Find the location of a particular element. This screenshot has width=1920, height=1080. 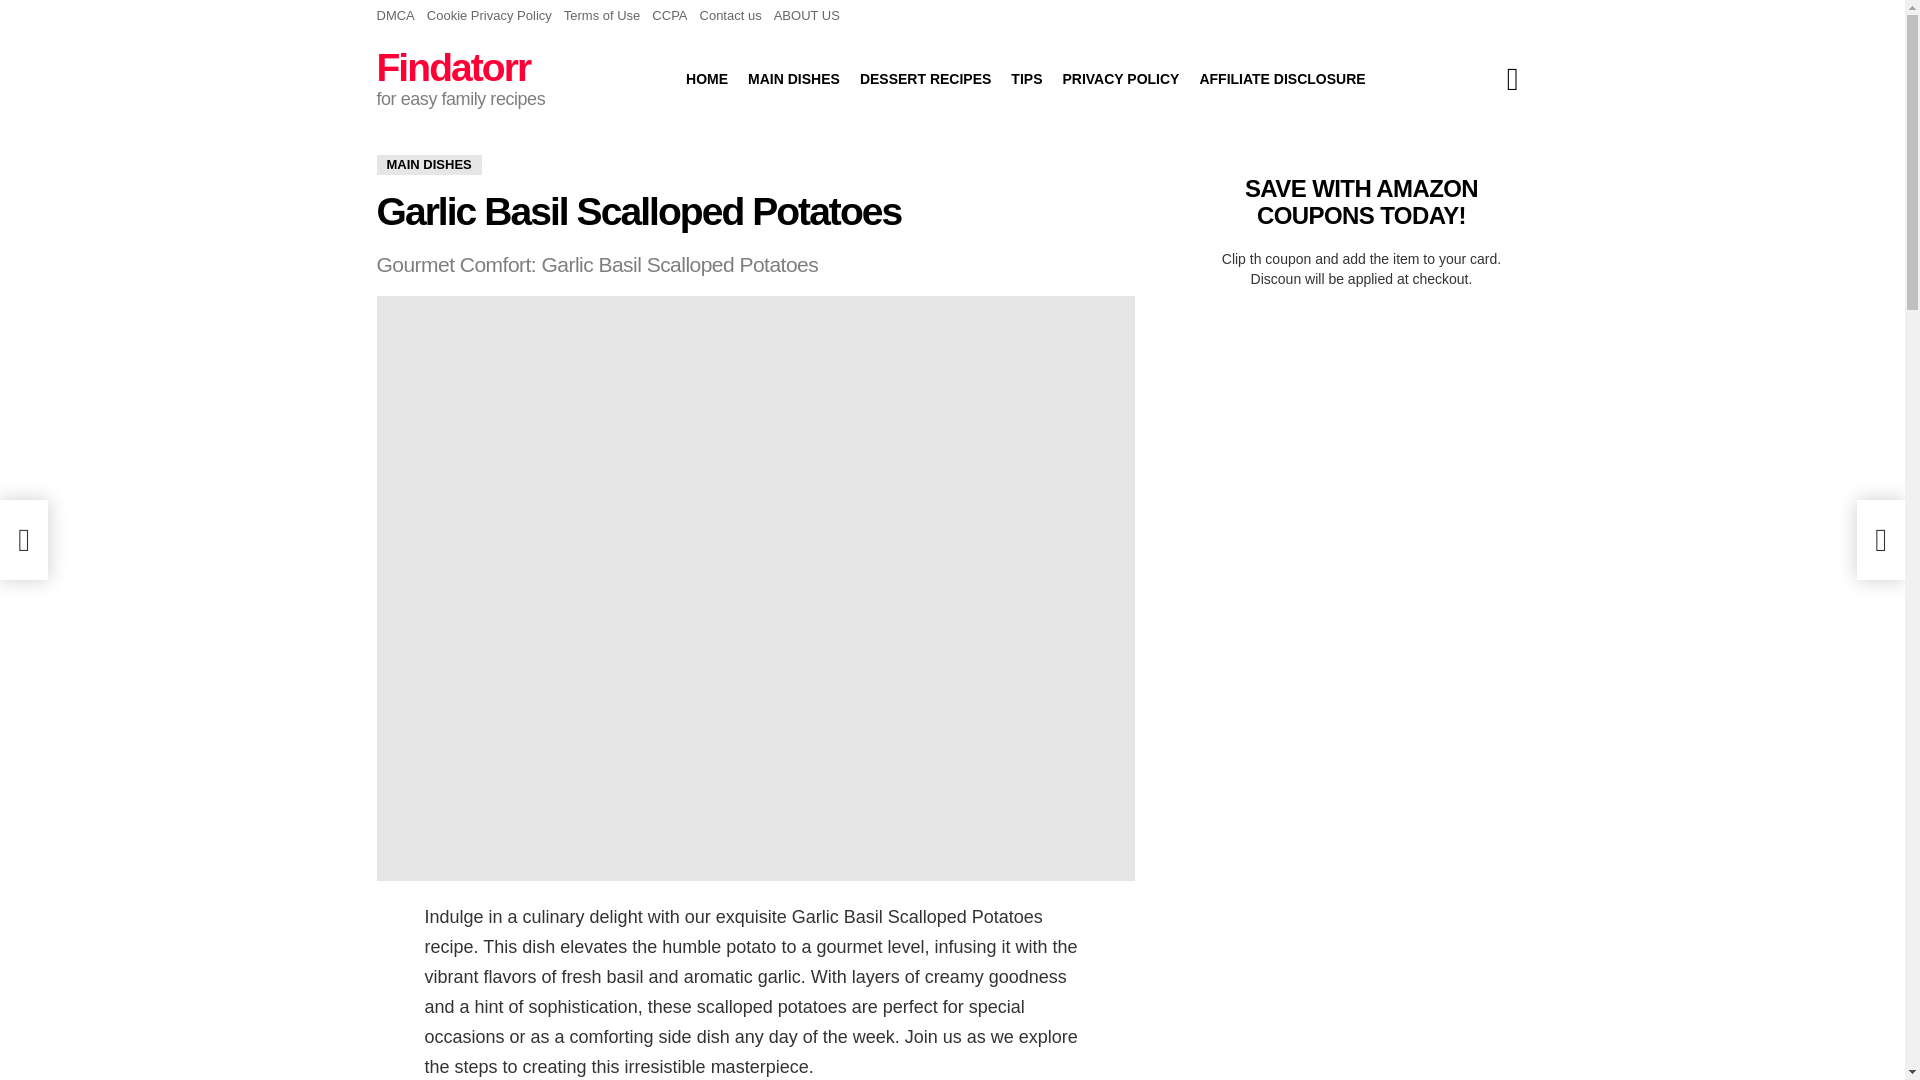

DESSERT RECIPES is located at coordinates (925, 78).